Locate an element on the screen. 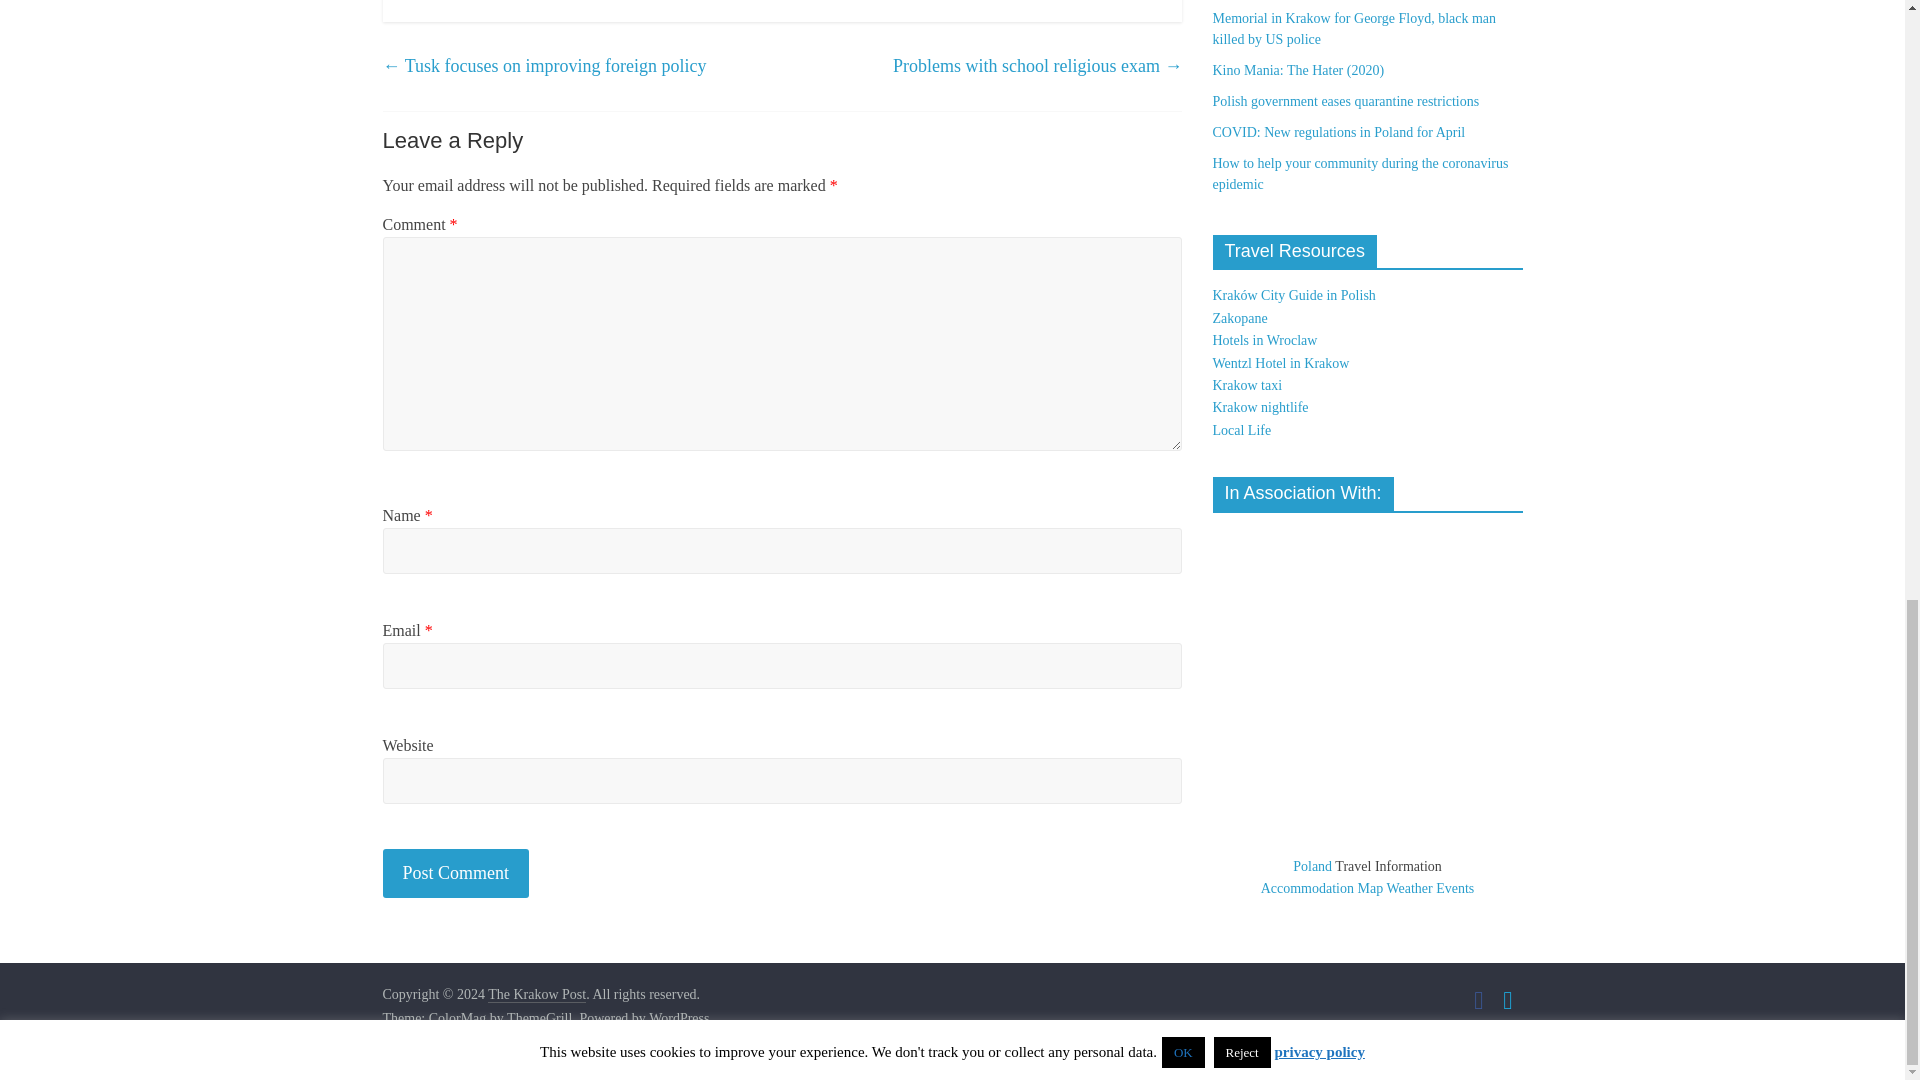  ColorMag is located at coordinates (458, 1018).